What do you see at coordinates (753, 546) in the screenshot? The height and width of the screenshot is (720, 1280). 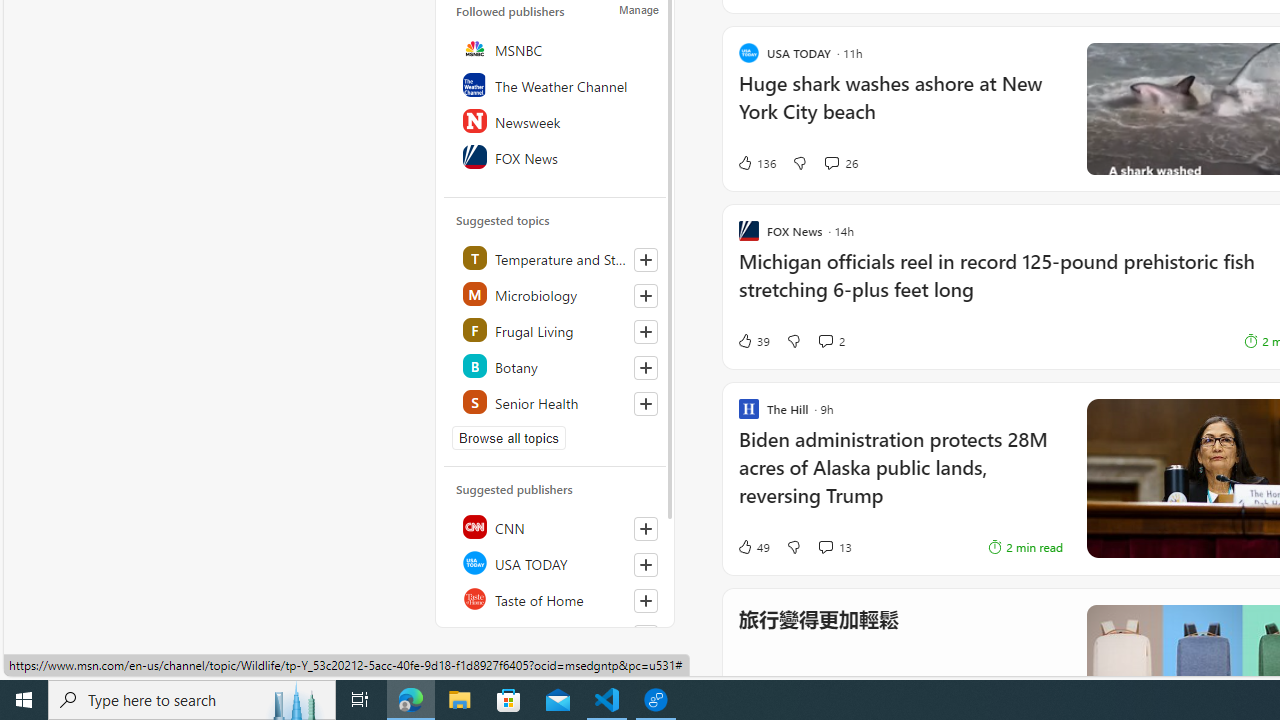 I see `49 Like` at bounding box center [753, 546].